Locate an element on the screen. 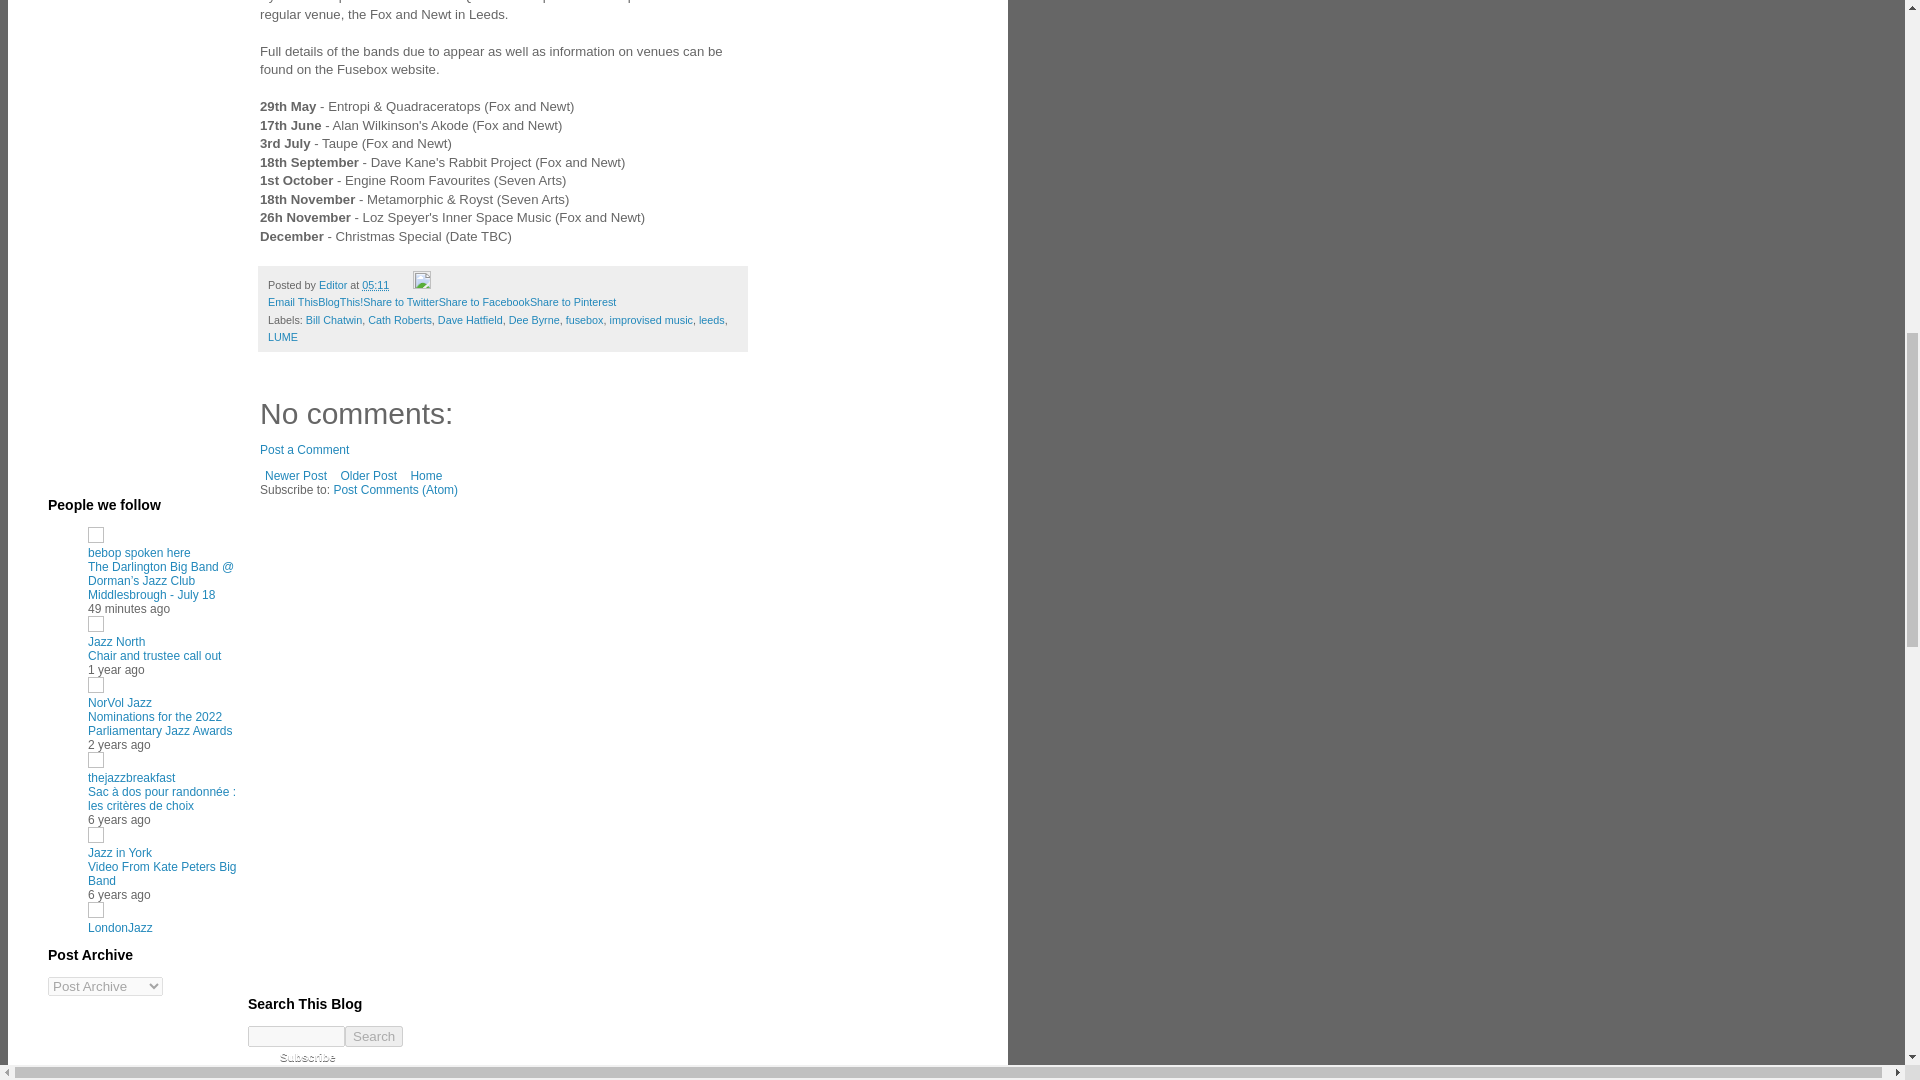 The image size is (1920, 1080). Home is located at coordinates (426, 476).